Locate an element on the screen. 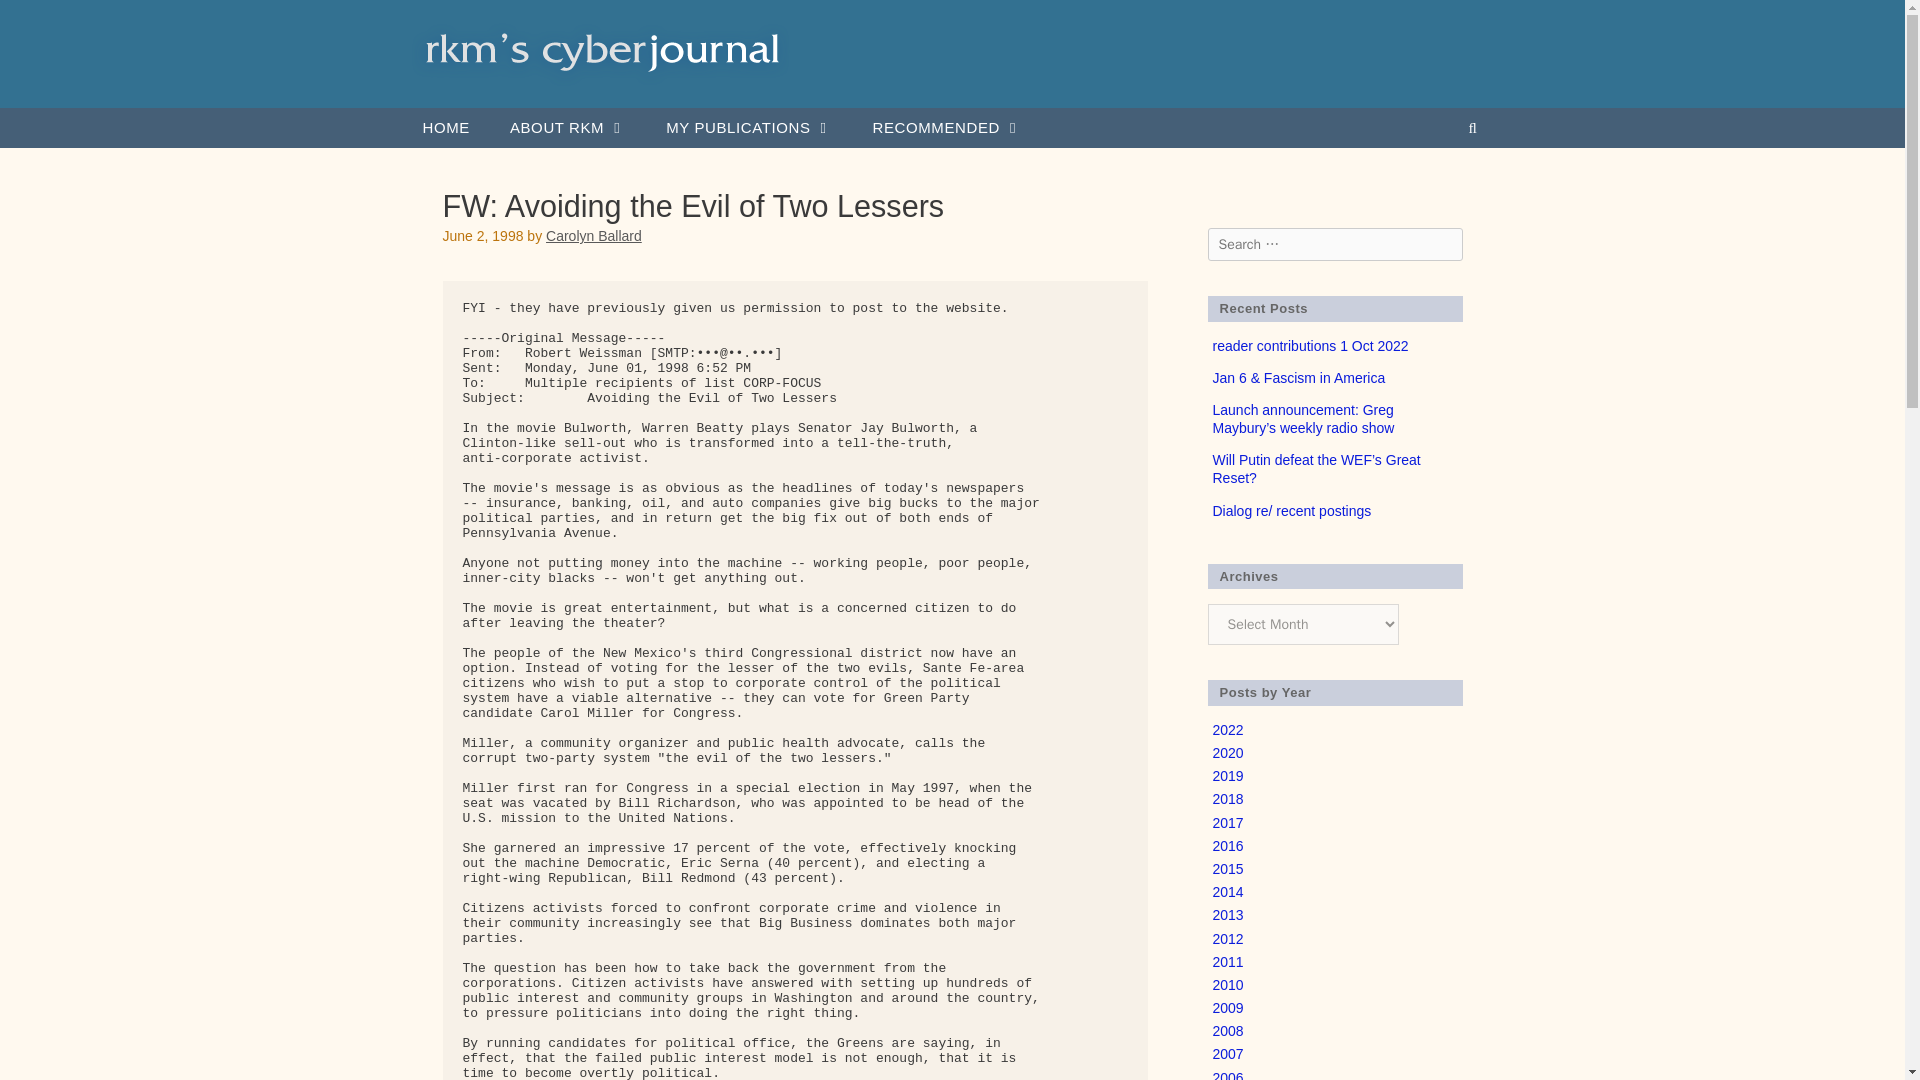 The width and height of the screenshot is (1920, 1080). 2015 is located at coordinates (1226, 868).